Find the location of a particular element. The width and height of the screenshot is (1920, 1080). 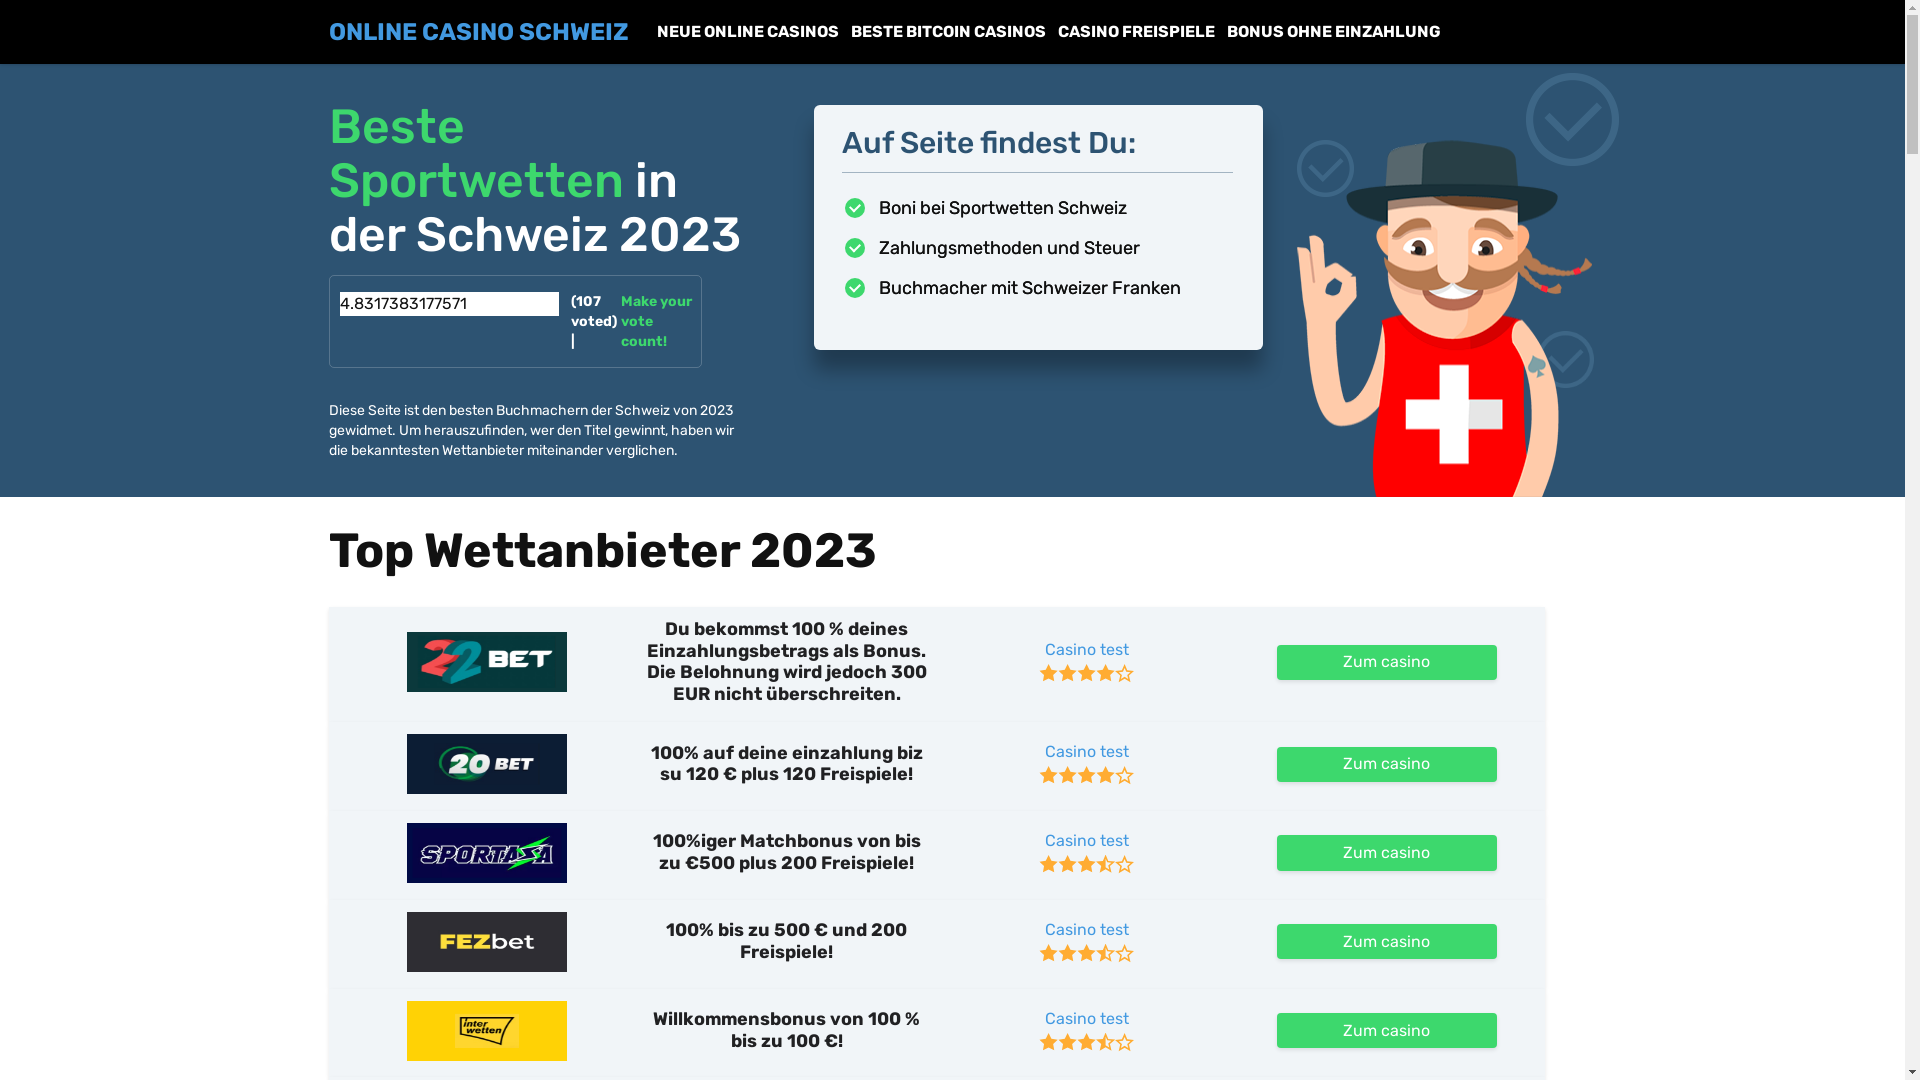

Zum casino is located at coordinates (1386, 764).